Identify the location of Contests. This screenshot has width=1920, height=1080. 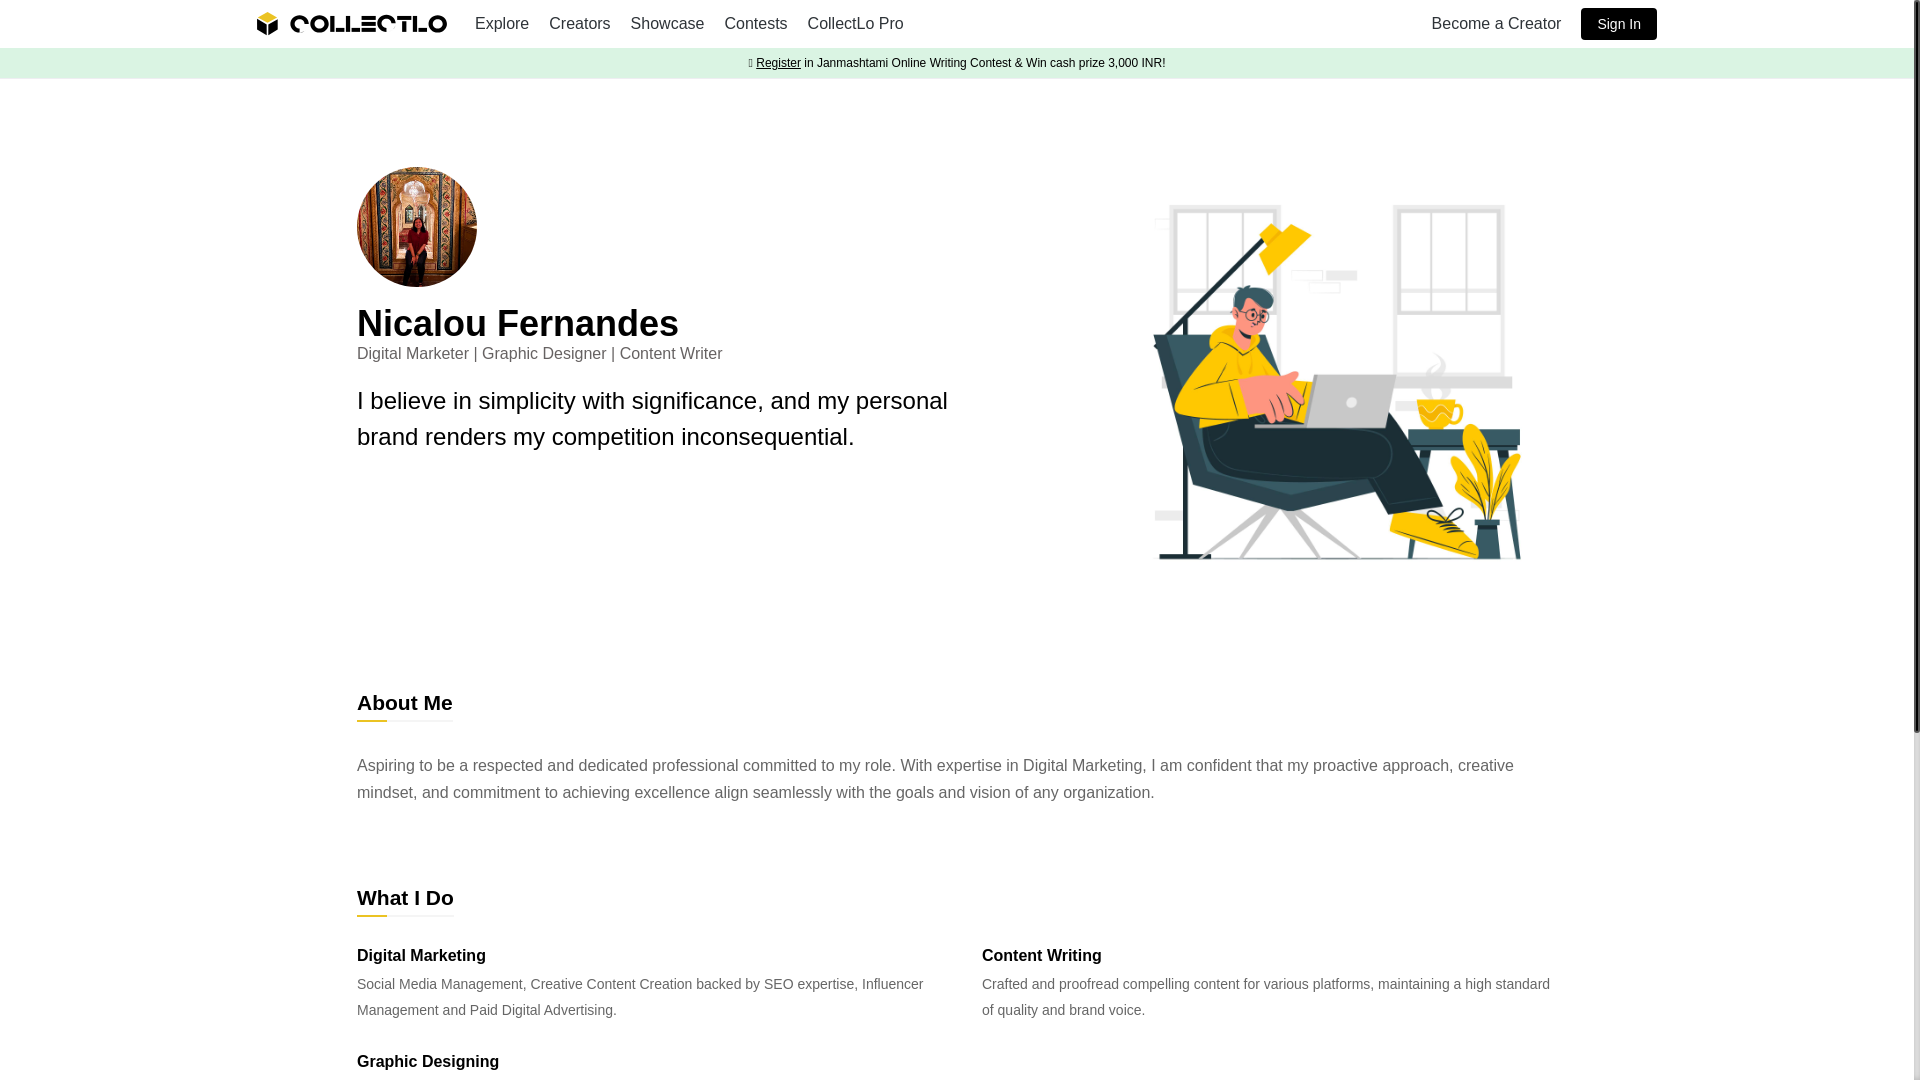
(755, 24).